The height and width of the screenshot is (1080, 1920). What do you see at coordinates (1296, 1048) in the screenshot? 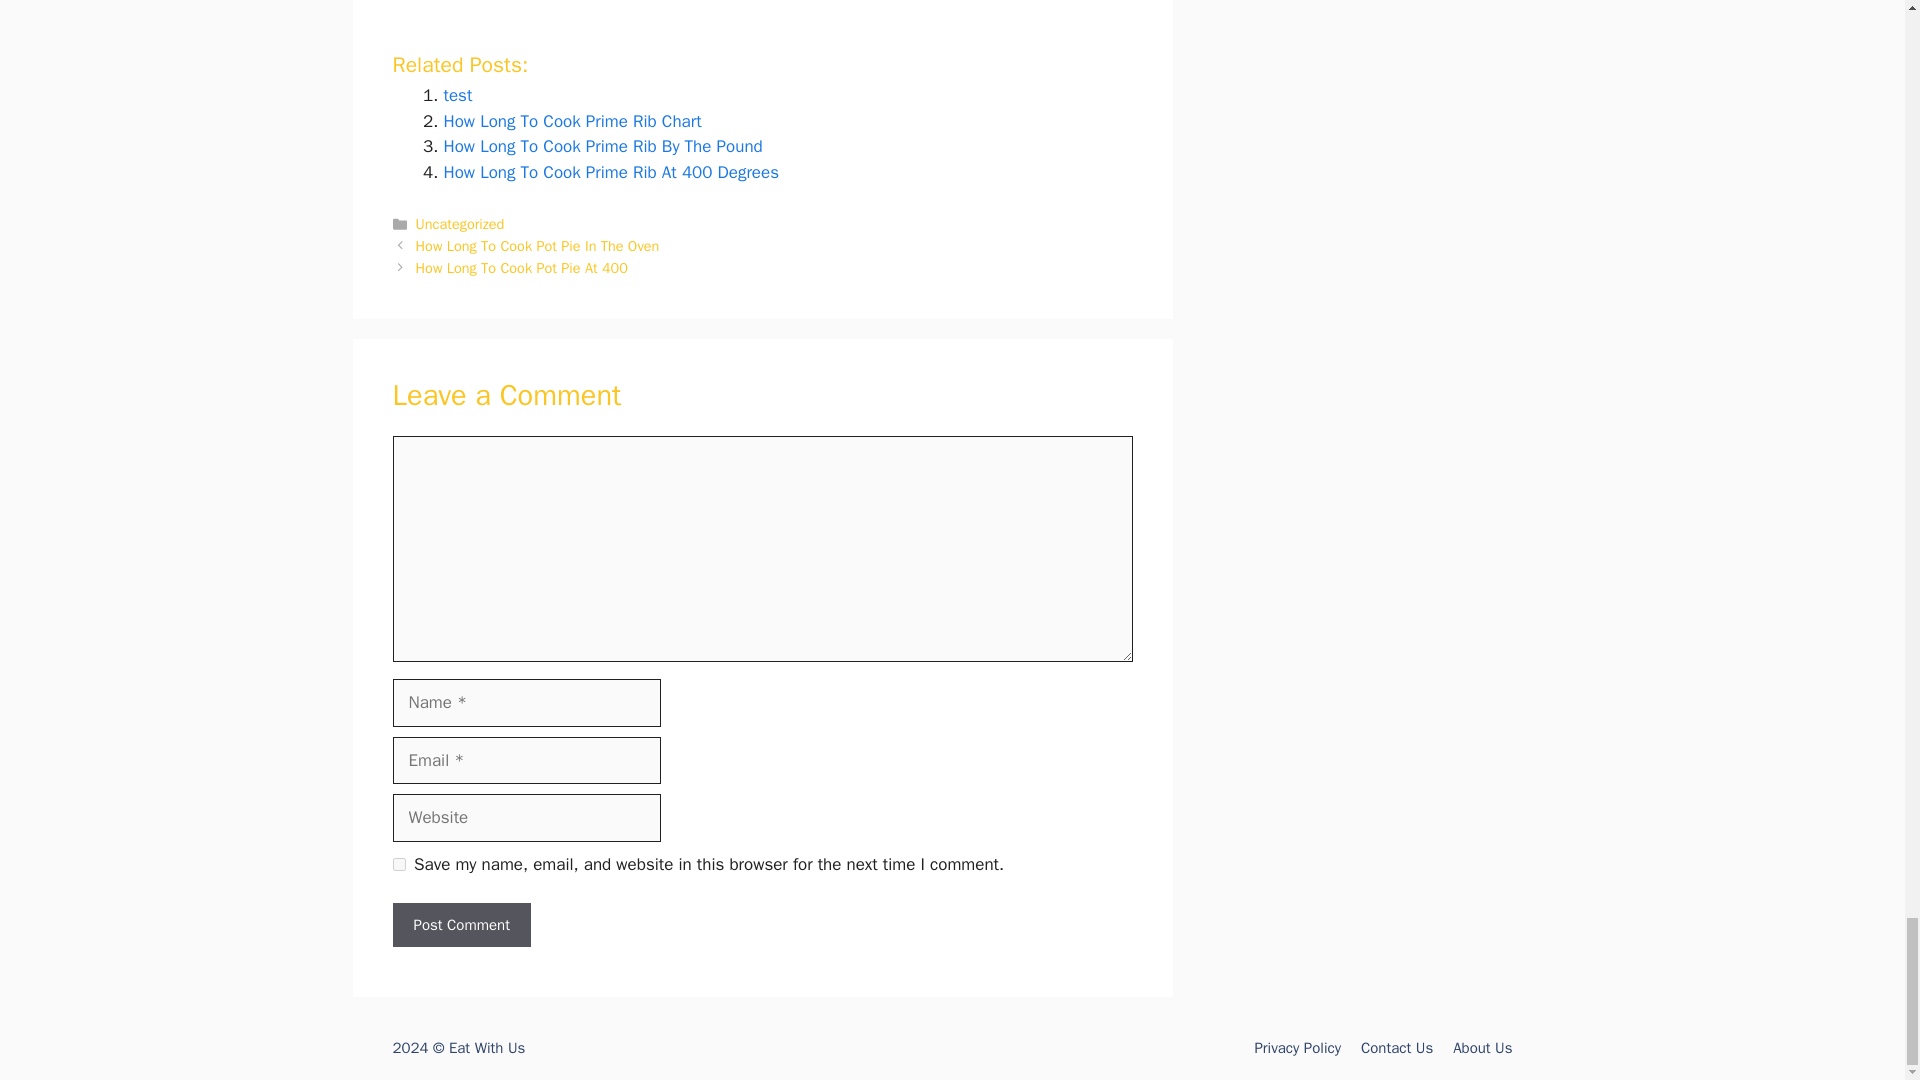
I see `Privacy Policy` at bounding box center [1296, 1048].